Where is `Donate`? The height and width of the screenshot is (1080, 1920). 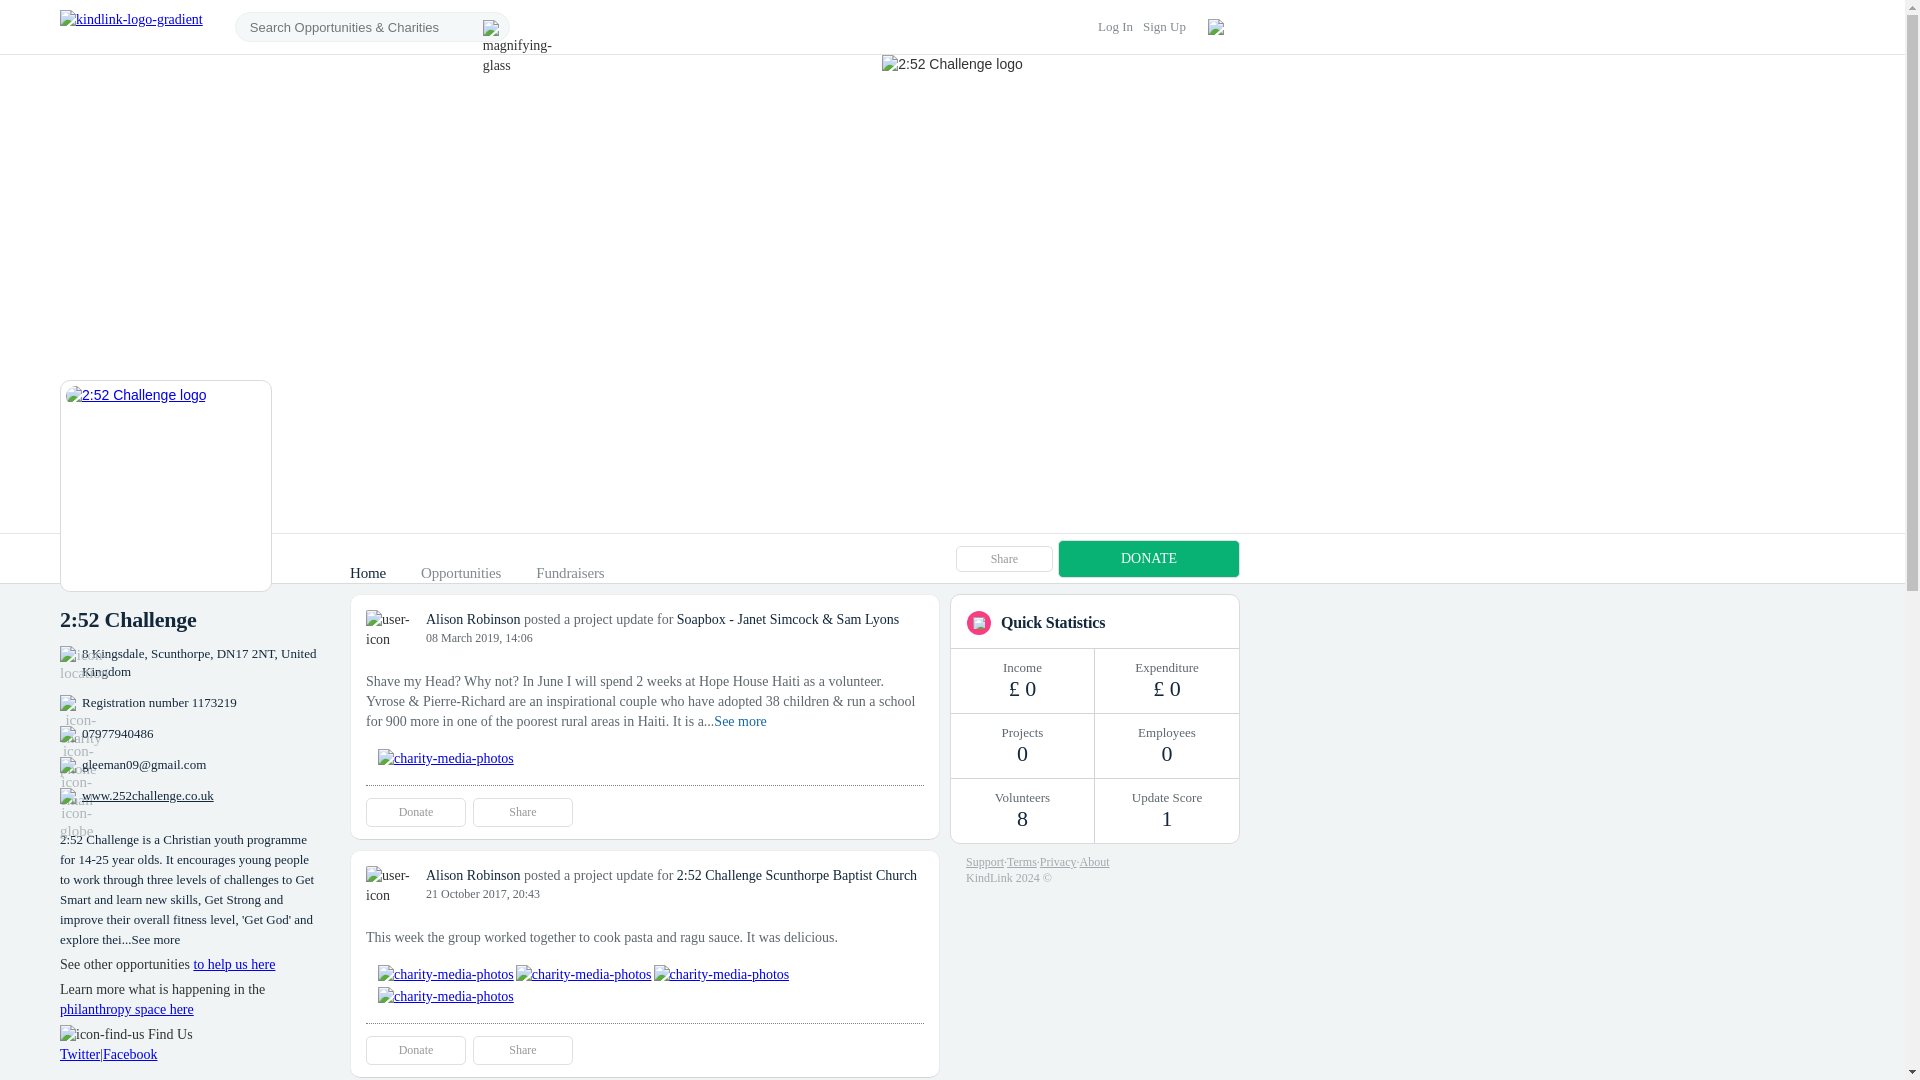
Donate is located at coordinates (416, 812).